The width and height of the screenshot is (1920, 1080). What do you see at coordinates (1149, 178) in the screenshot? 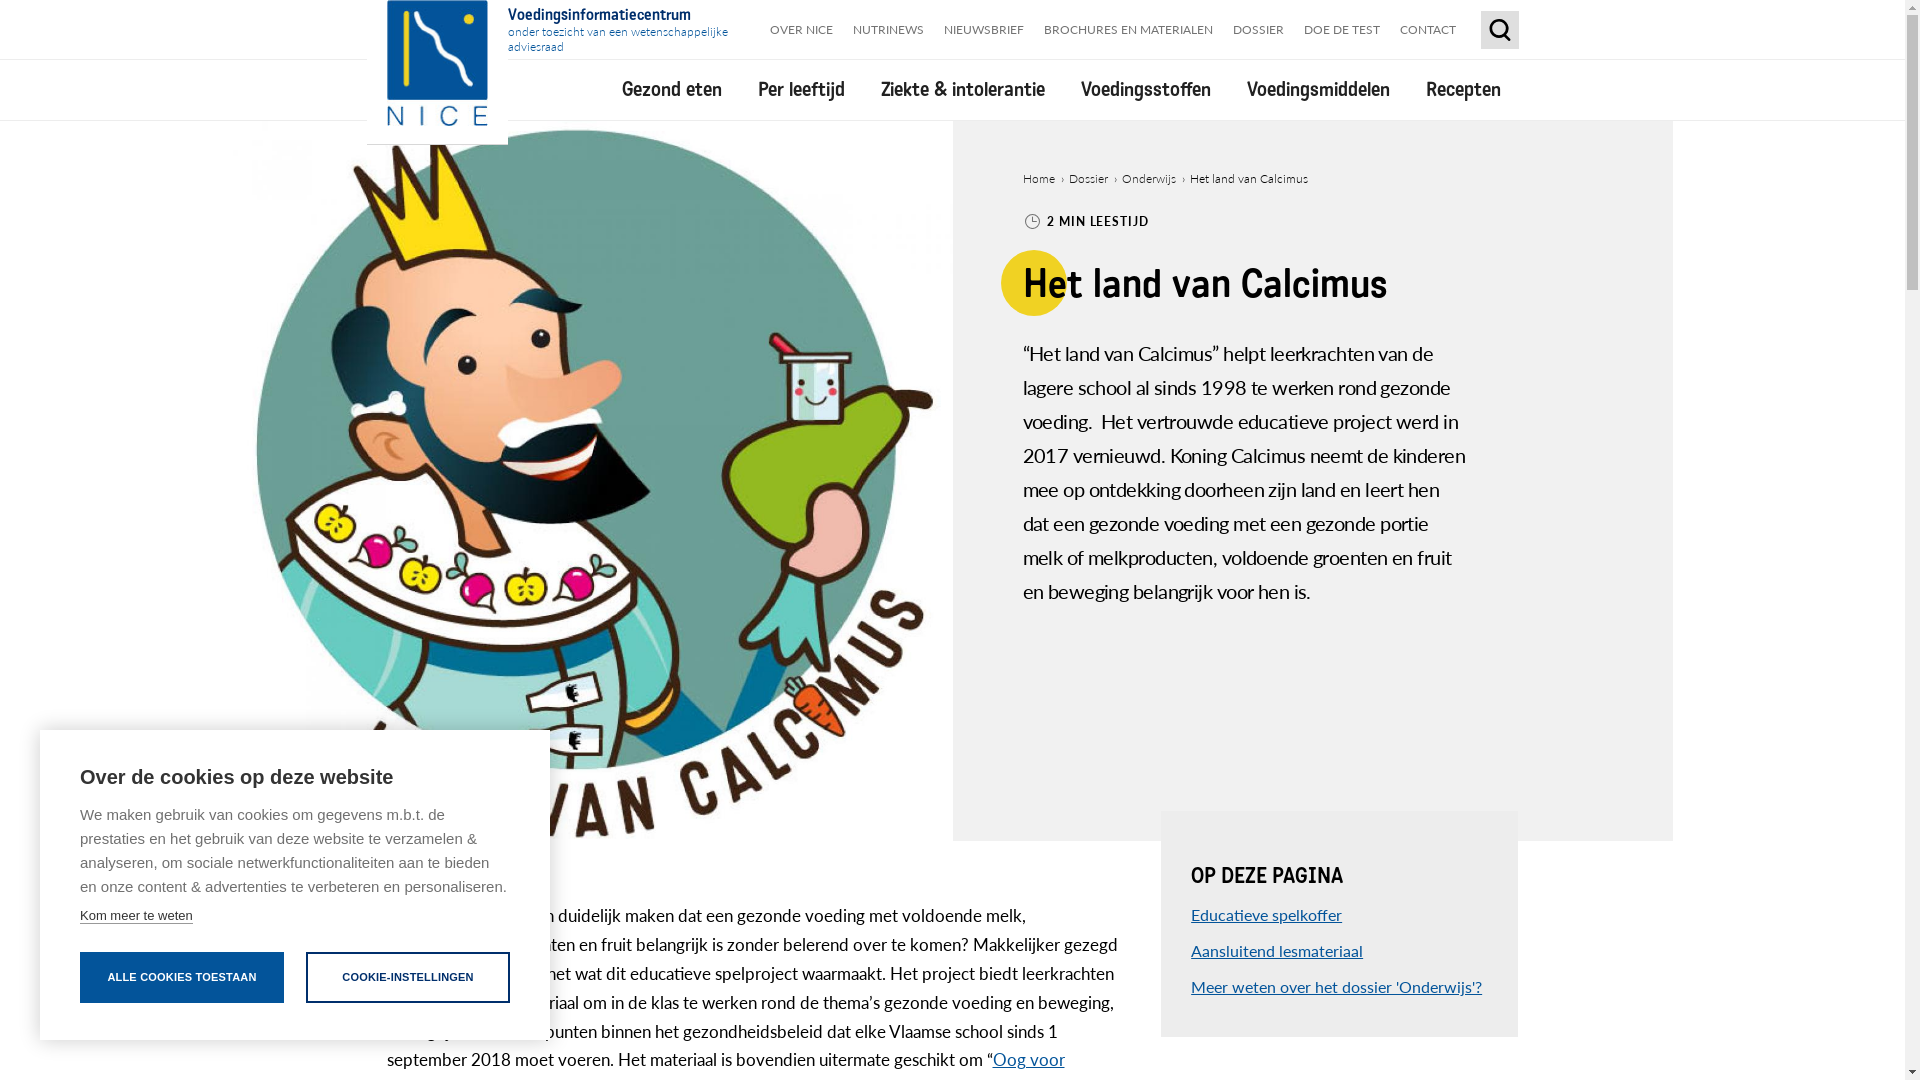
I see `Onderwijs` at bounding box center [1149, 178].